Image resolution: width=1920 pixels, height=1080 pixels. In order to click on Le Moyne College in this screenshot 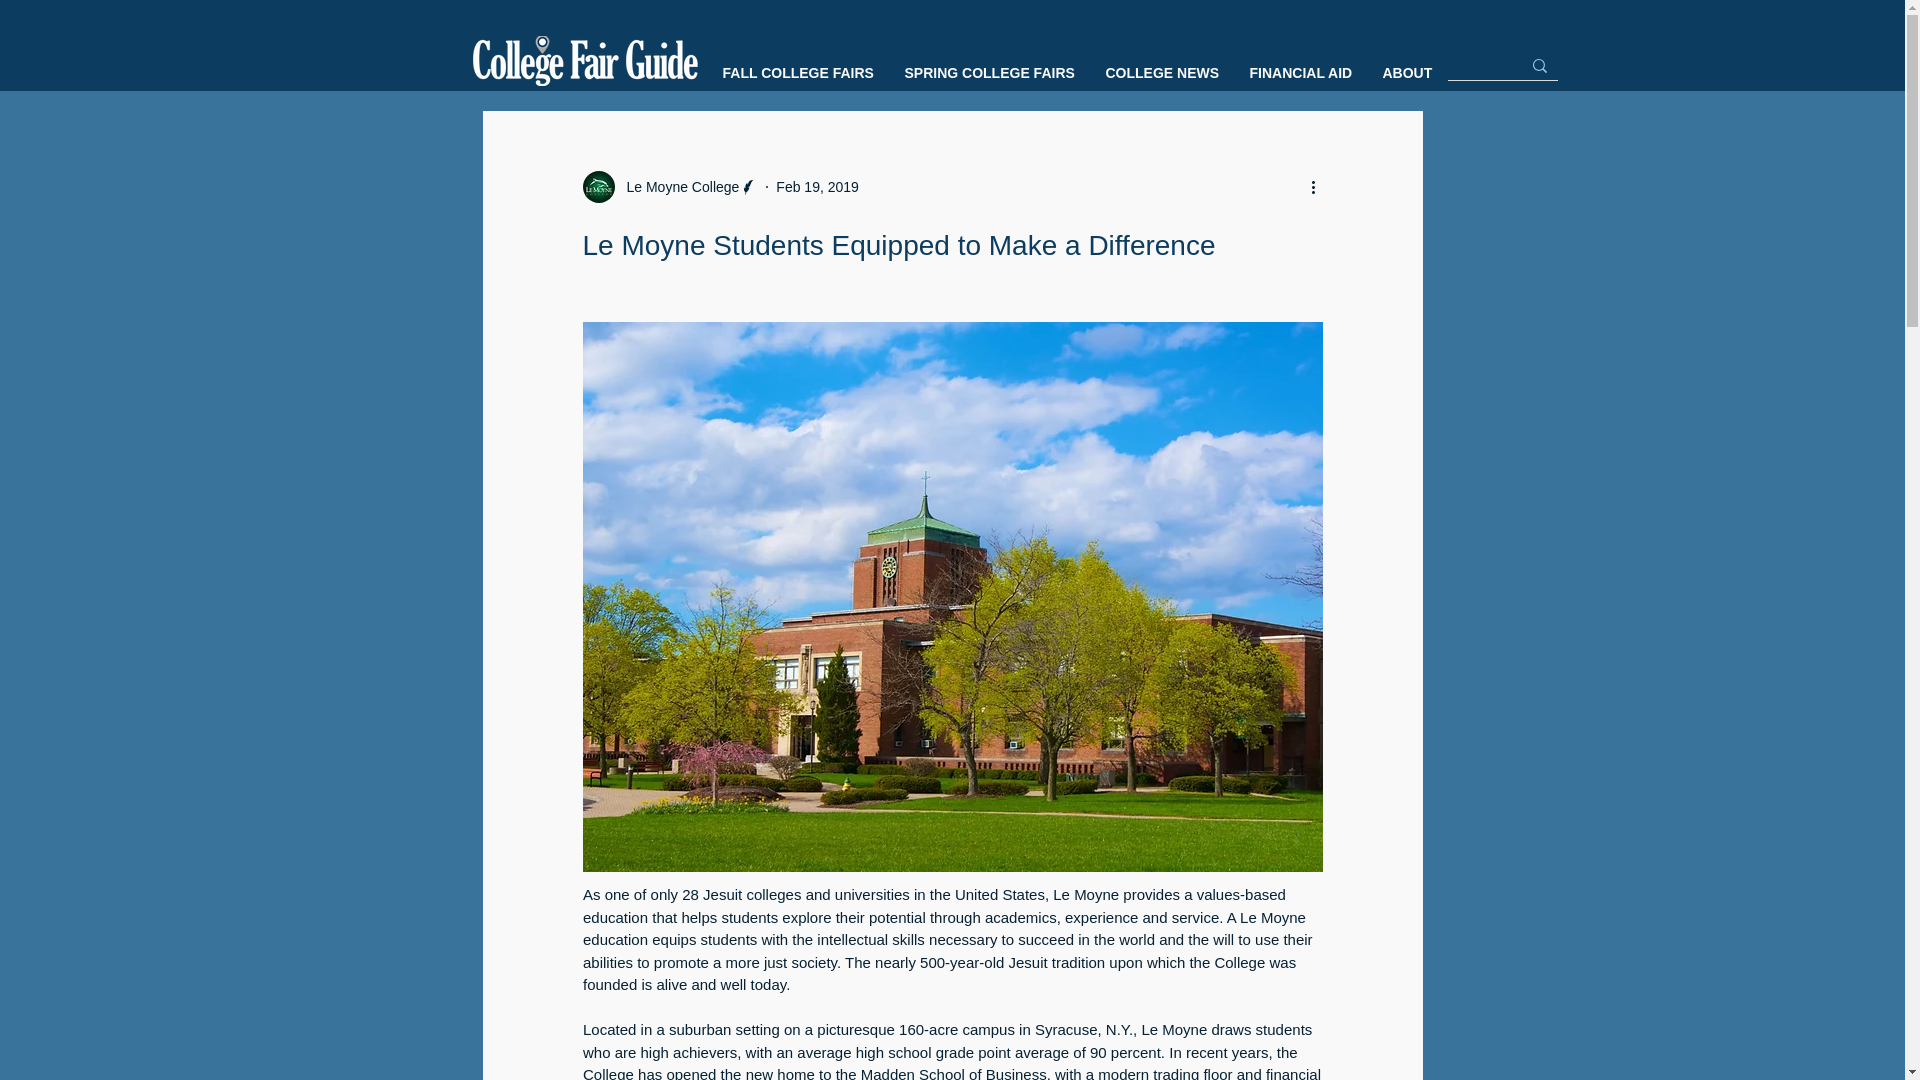, I will do `click(676, 186)`.